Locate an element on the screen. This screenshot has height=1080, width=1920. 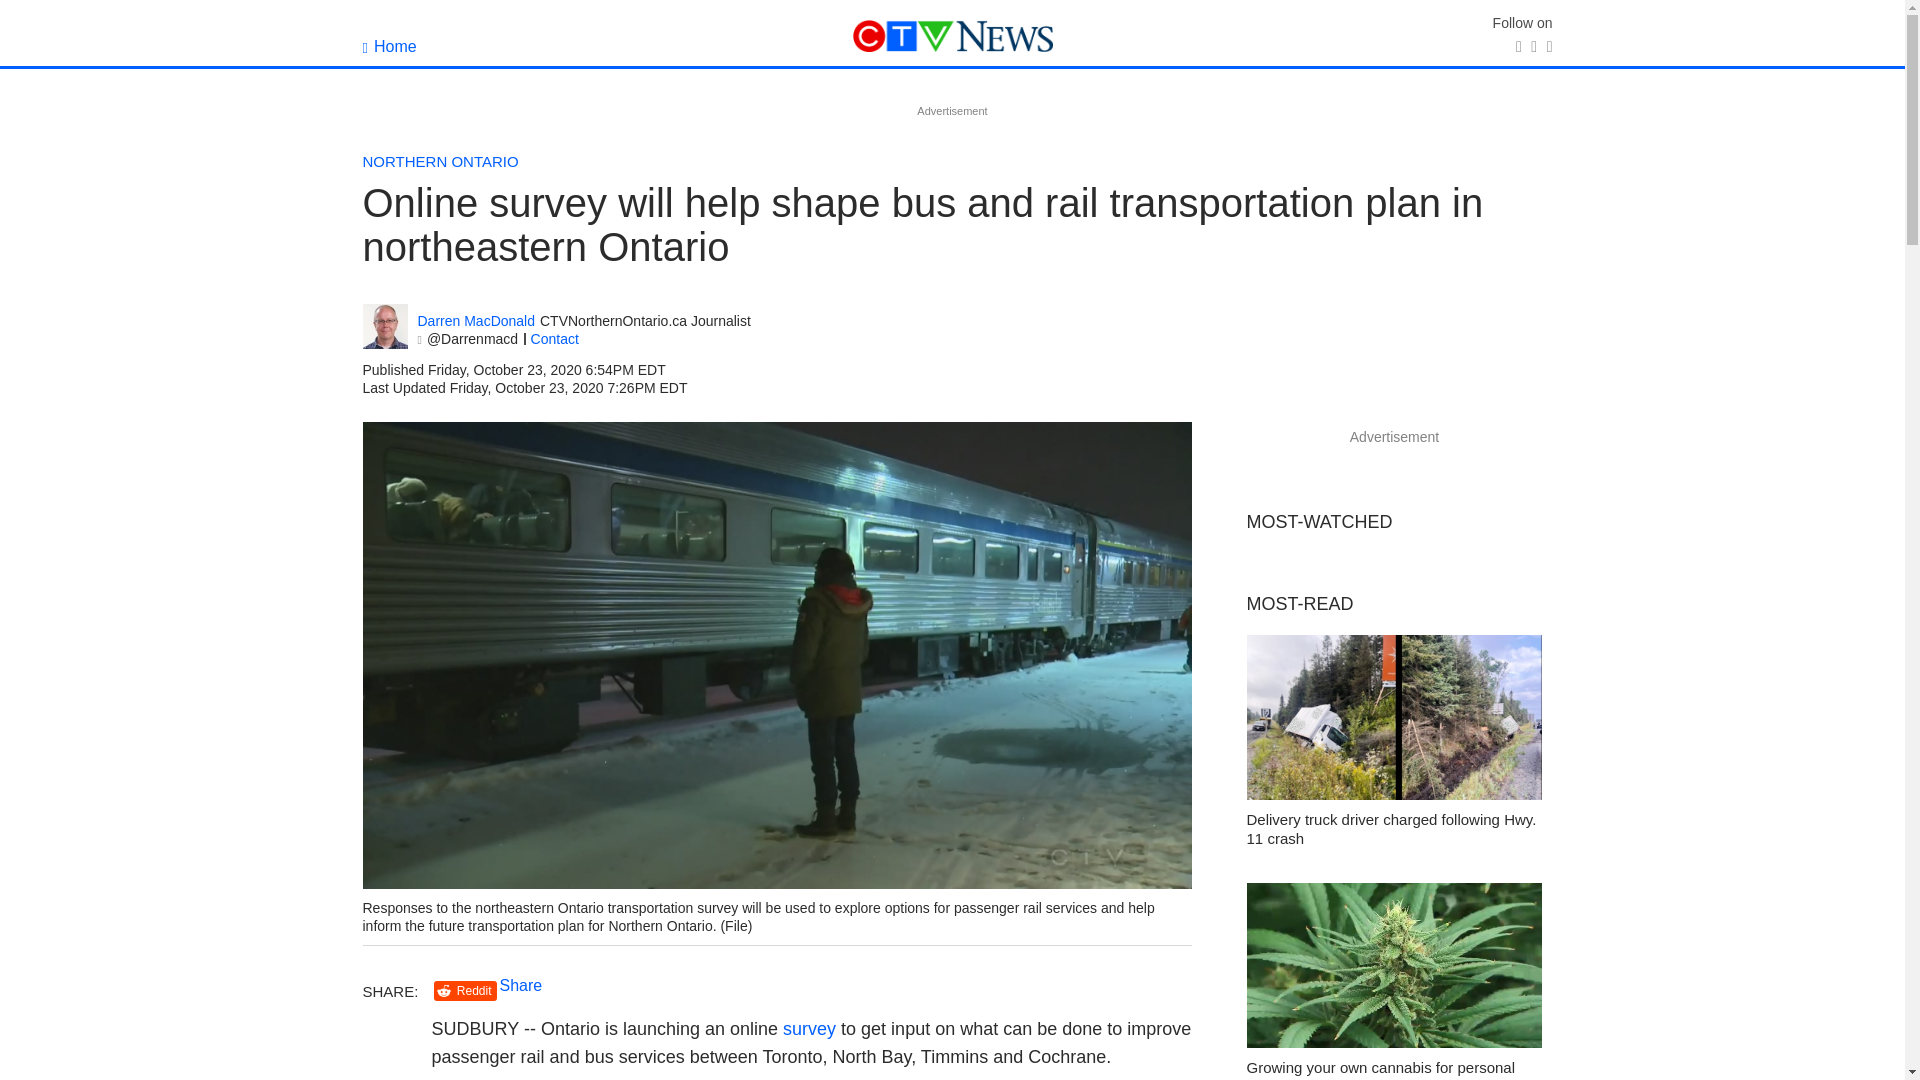
survey is located at coordinates (809, 1028).